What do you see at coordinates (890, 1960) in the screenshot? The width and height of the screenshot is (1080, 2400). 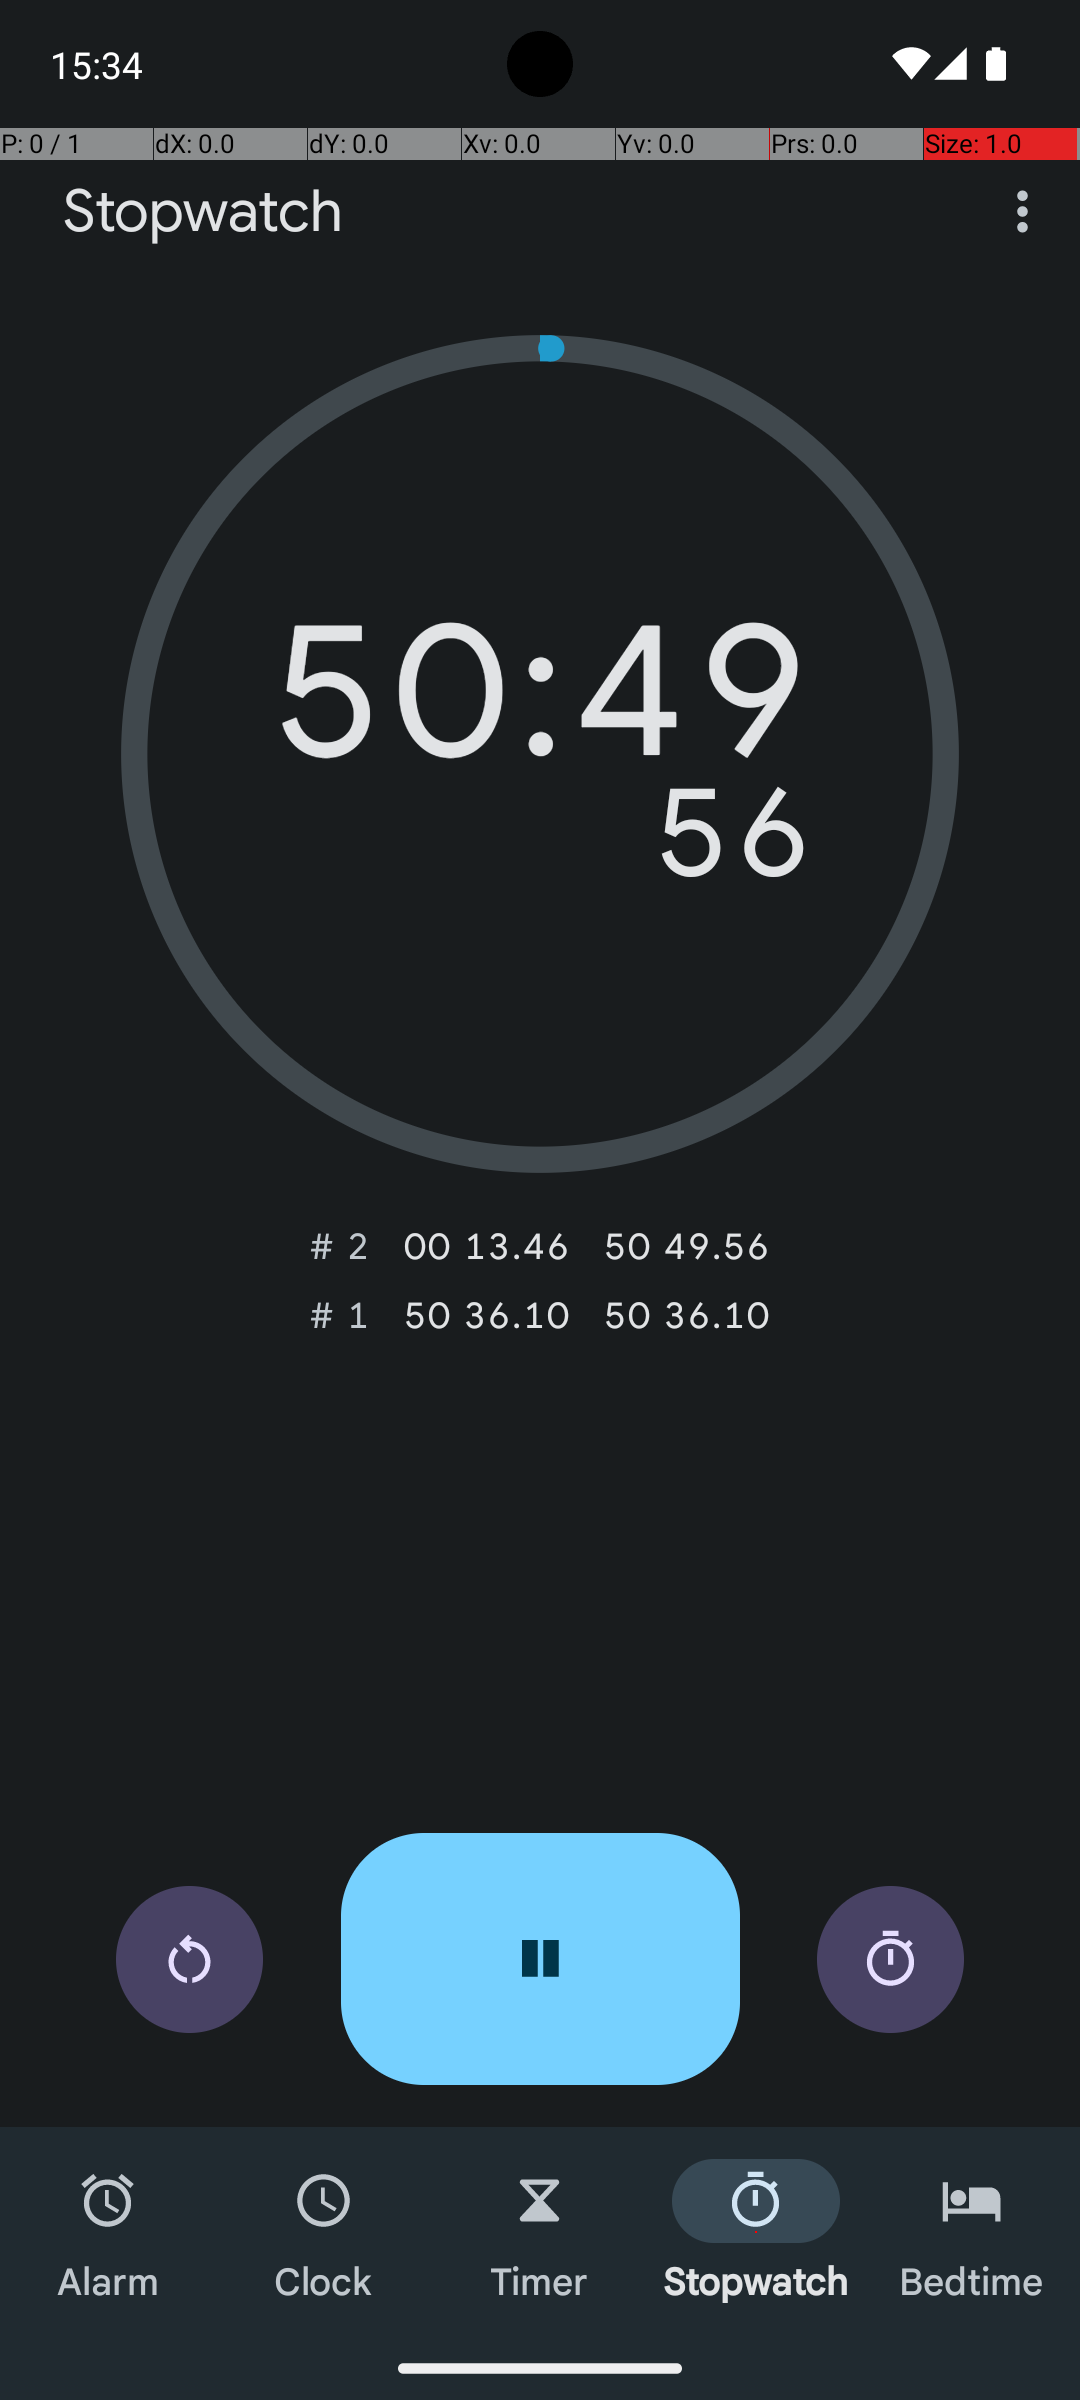 I see `Lap` at bounding box center [890, 1960].